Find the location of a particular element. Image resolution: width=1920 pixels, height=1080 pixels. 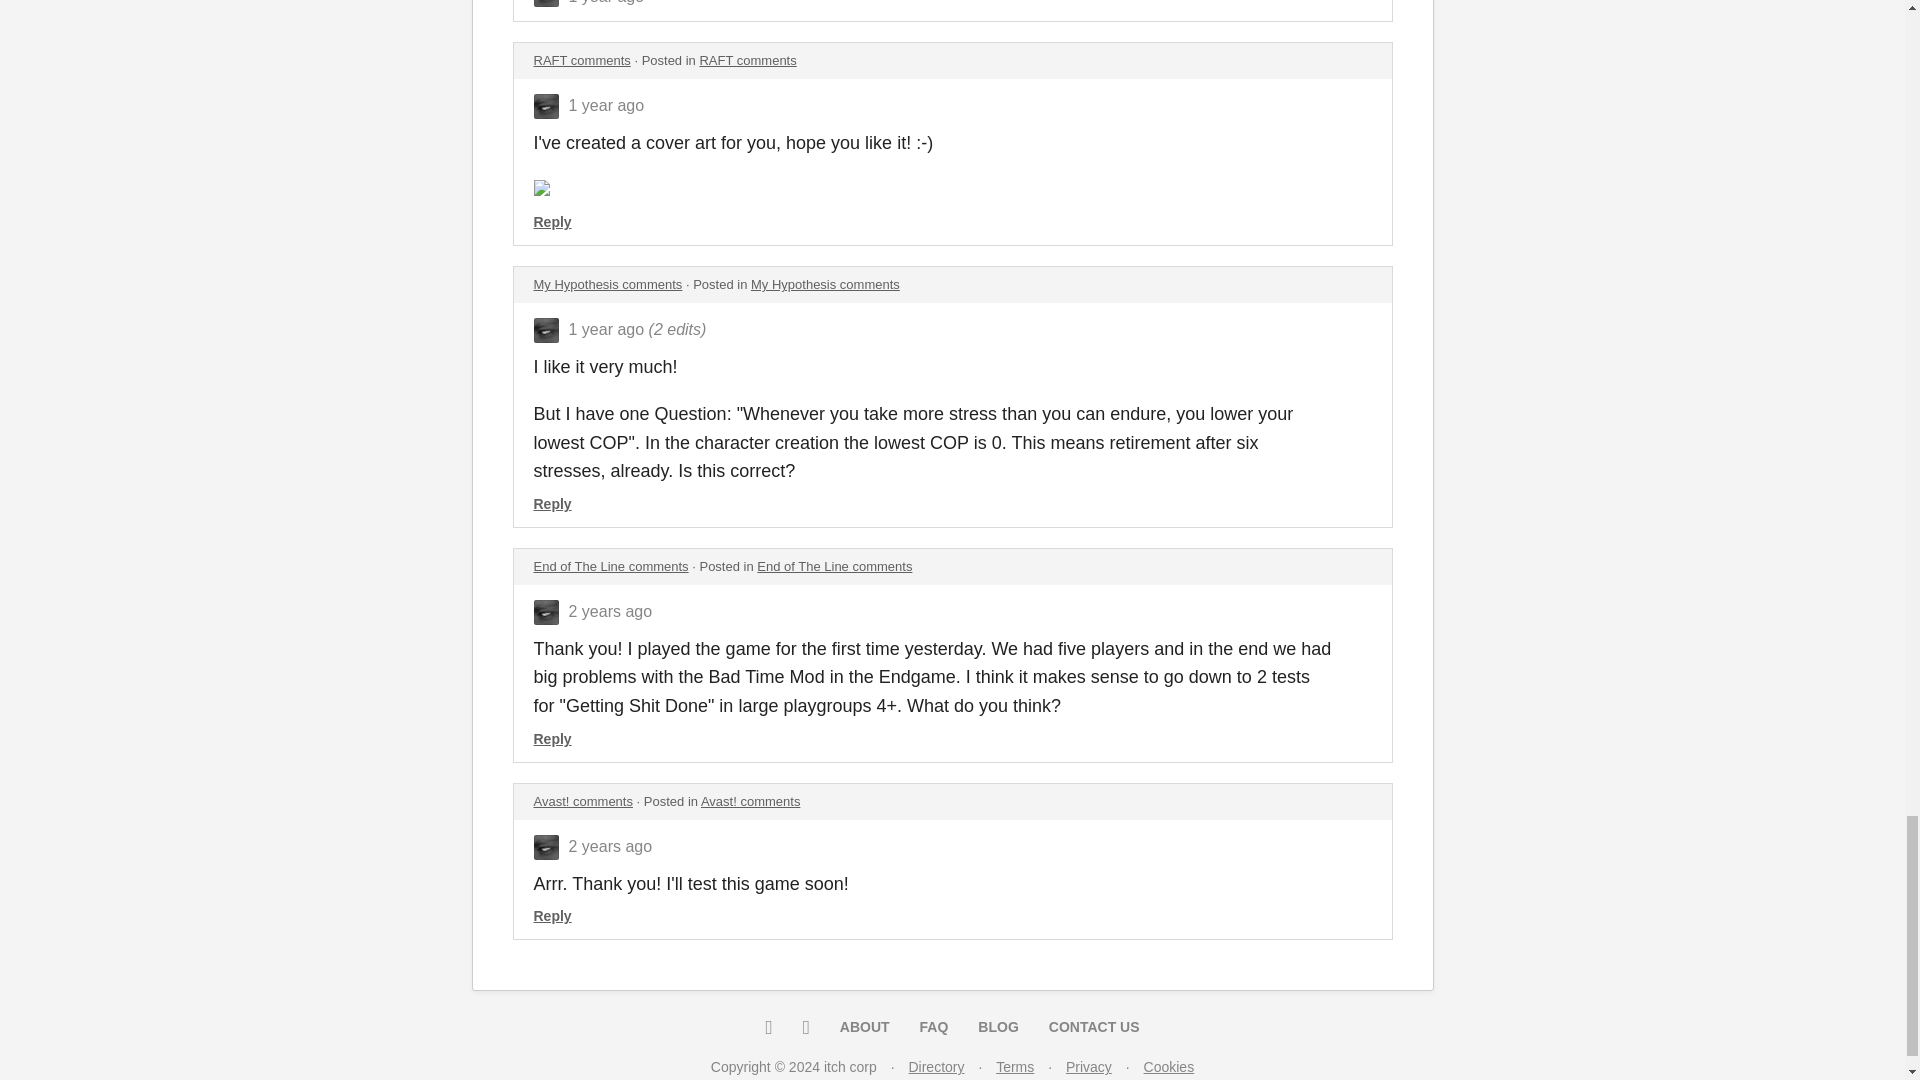

2022-08-23 10:51:29 is located at coordinates (606, 329).